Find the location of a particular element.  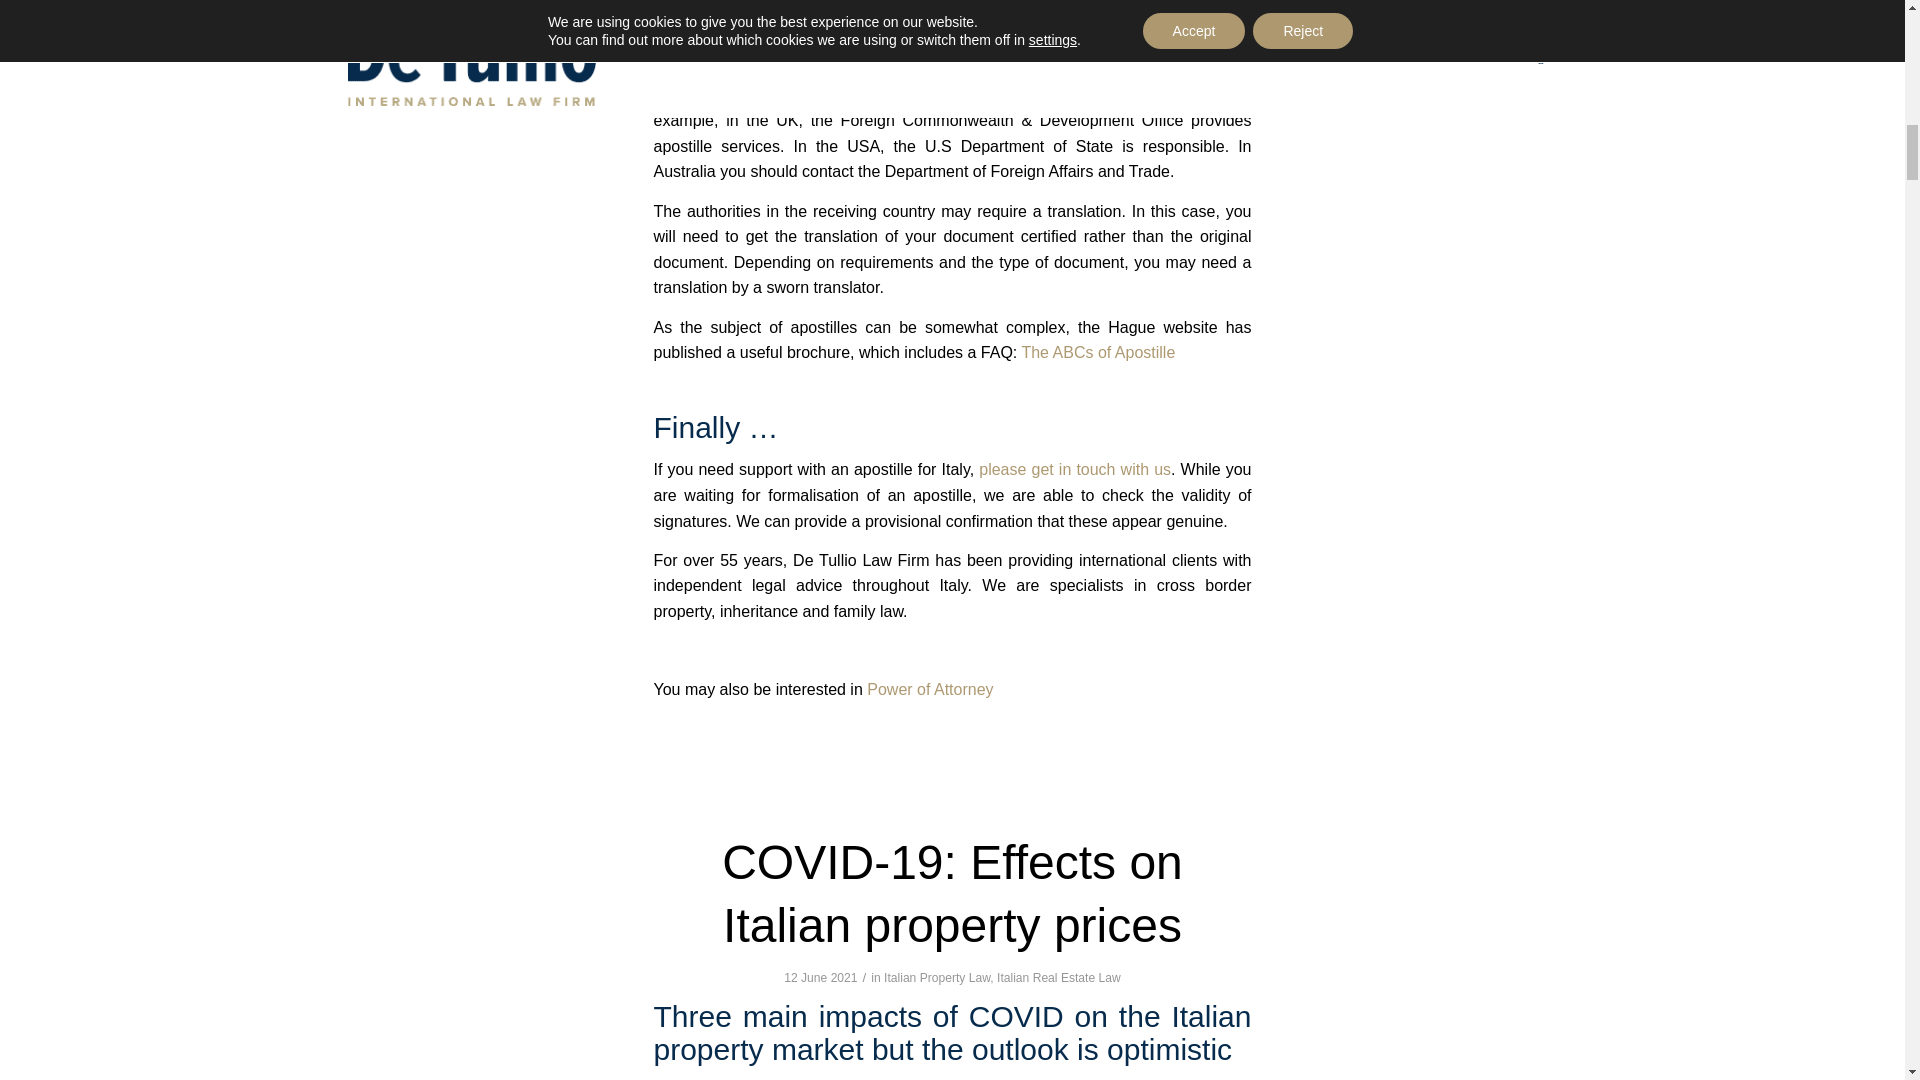

Permanent Link: COVID-19: Effects on Italian property prices is located at coordinates (952, 893).